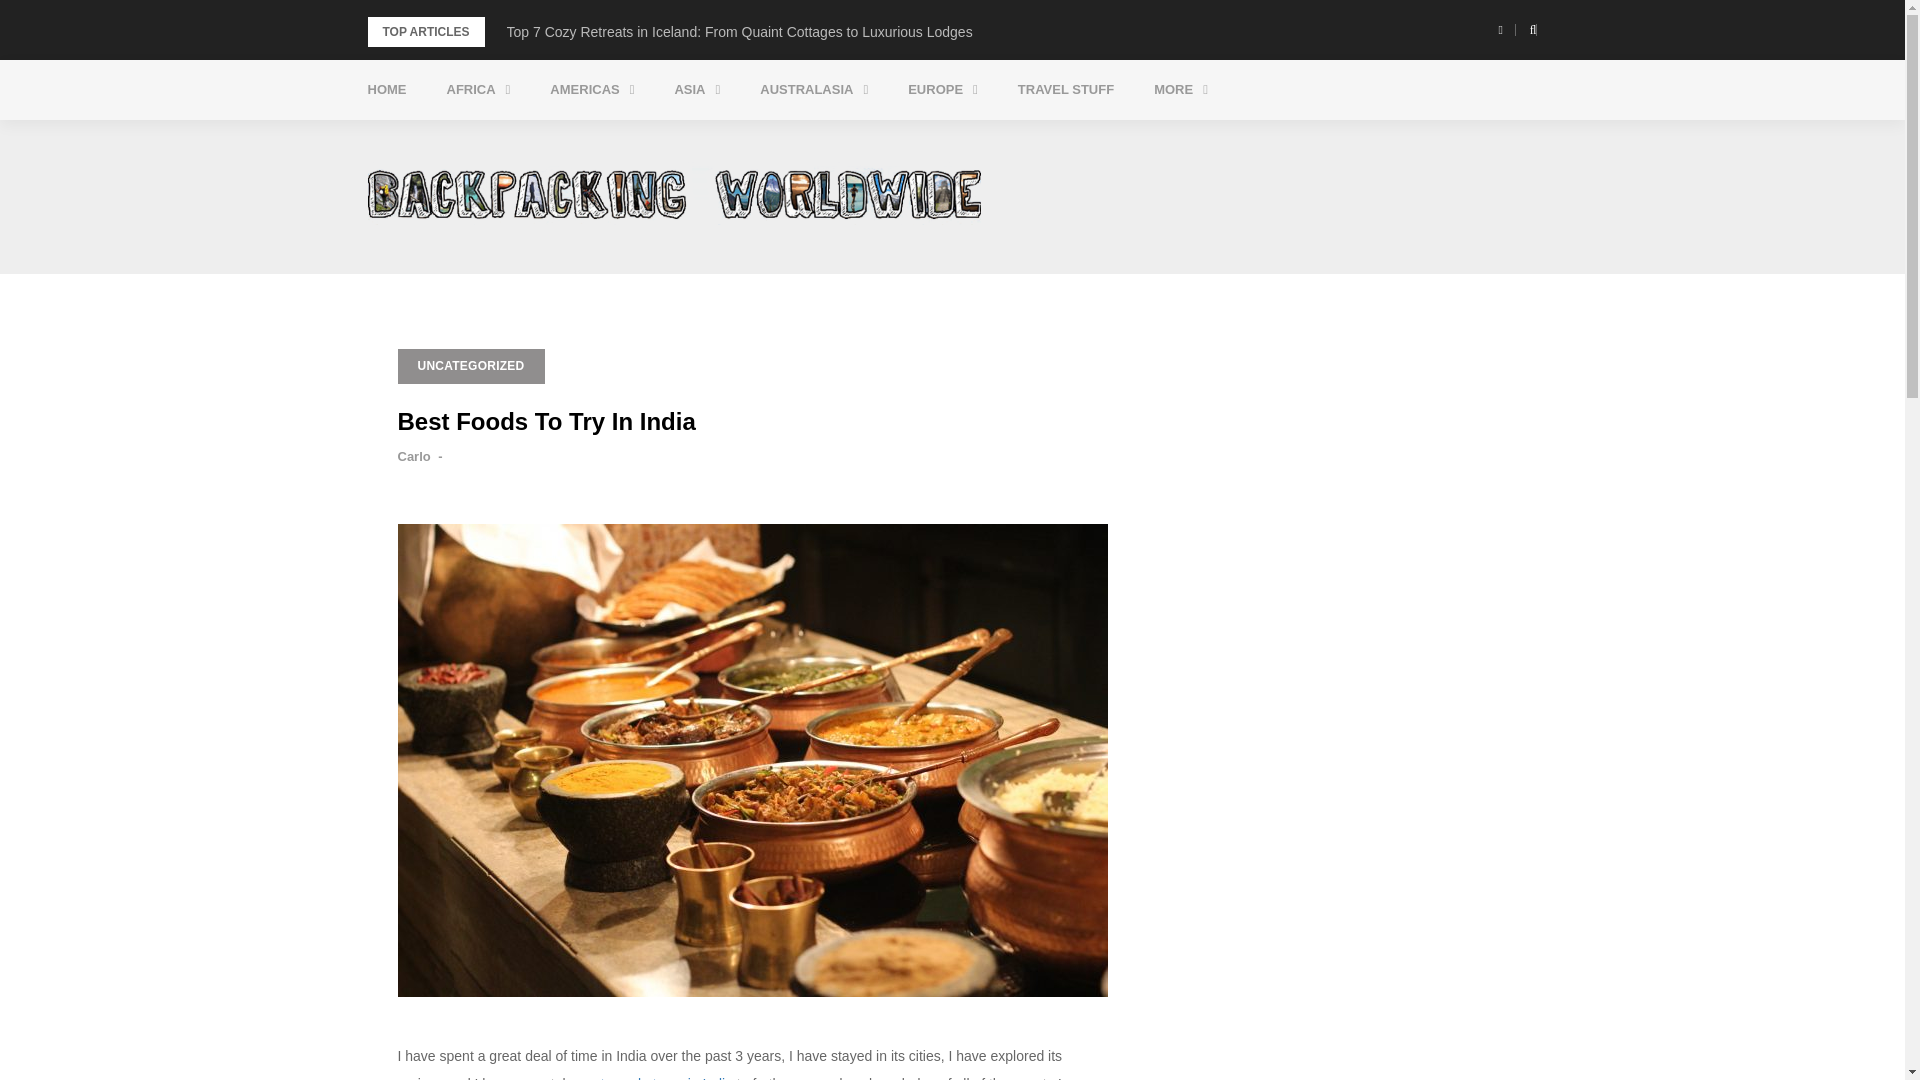  Describe the element at coordinates (874, 139) in the screenshot. I see `Australia` at that location.